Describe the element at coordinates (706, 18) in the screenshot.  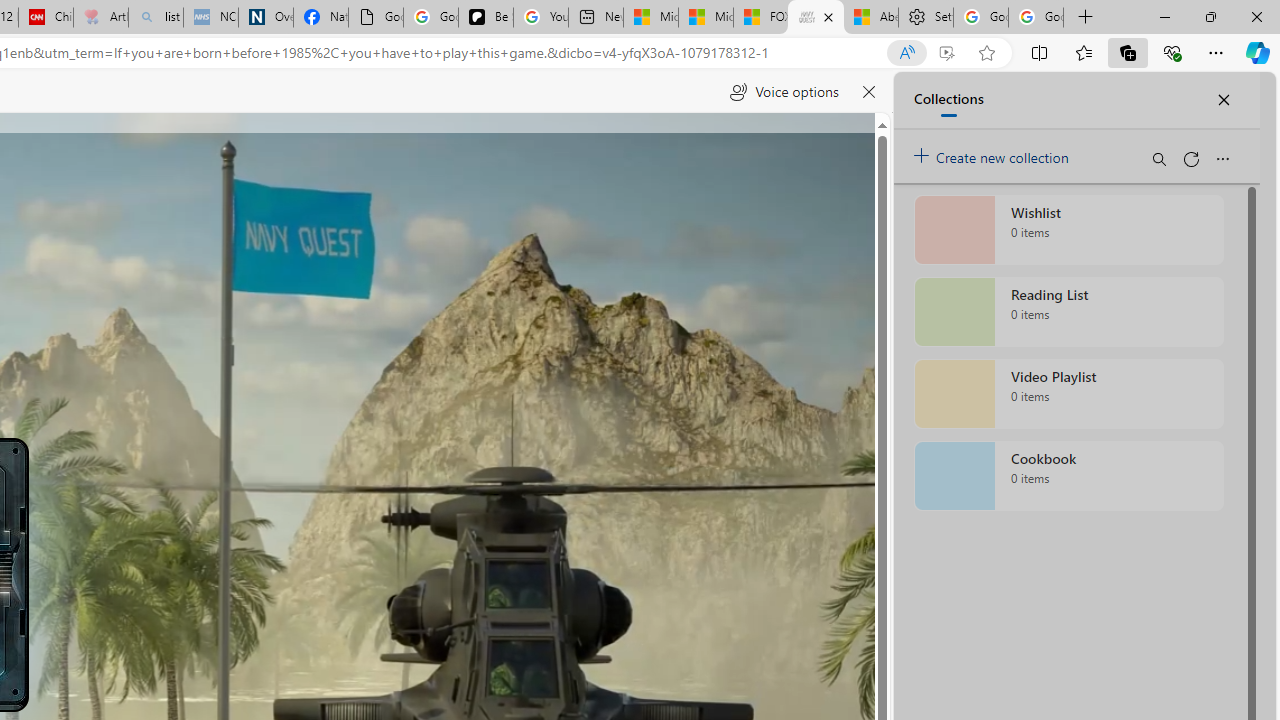
I see `Microsoft Start` at that location.